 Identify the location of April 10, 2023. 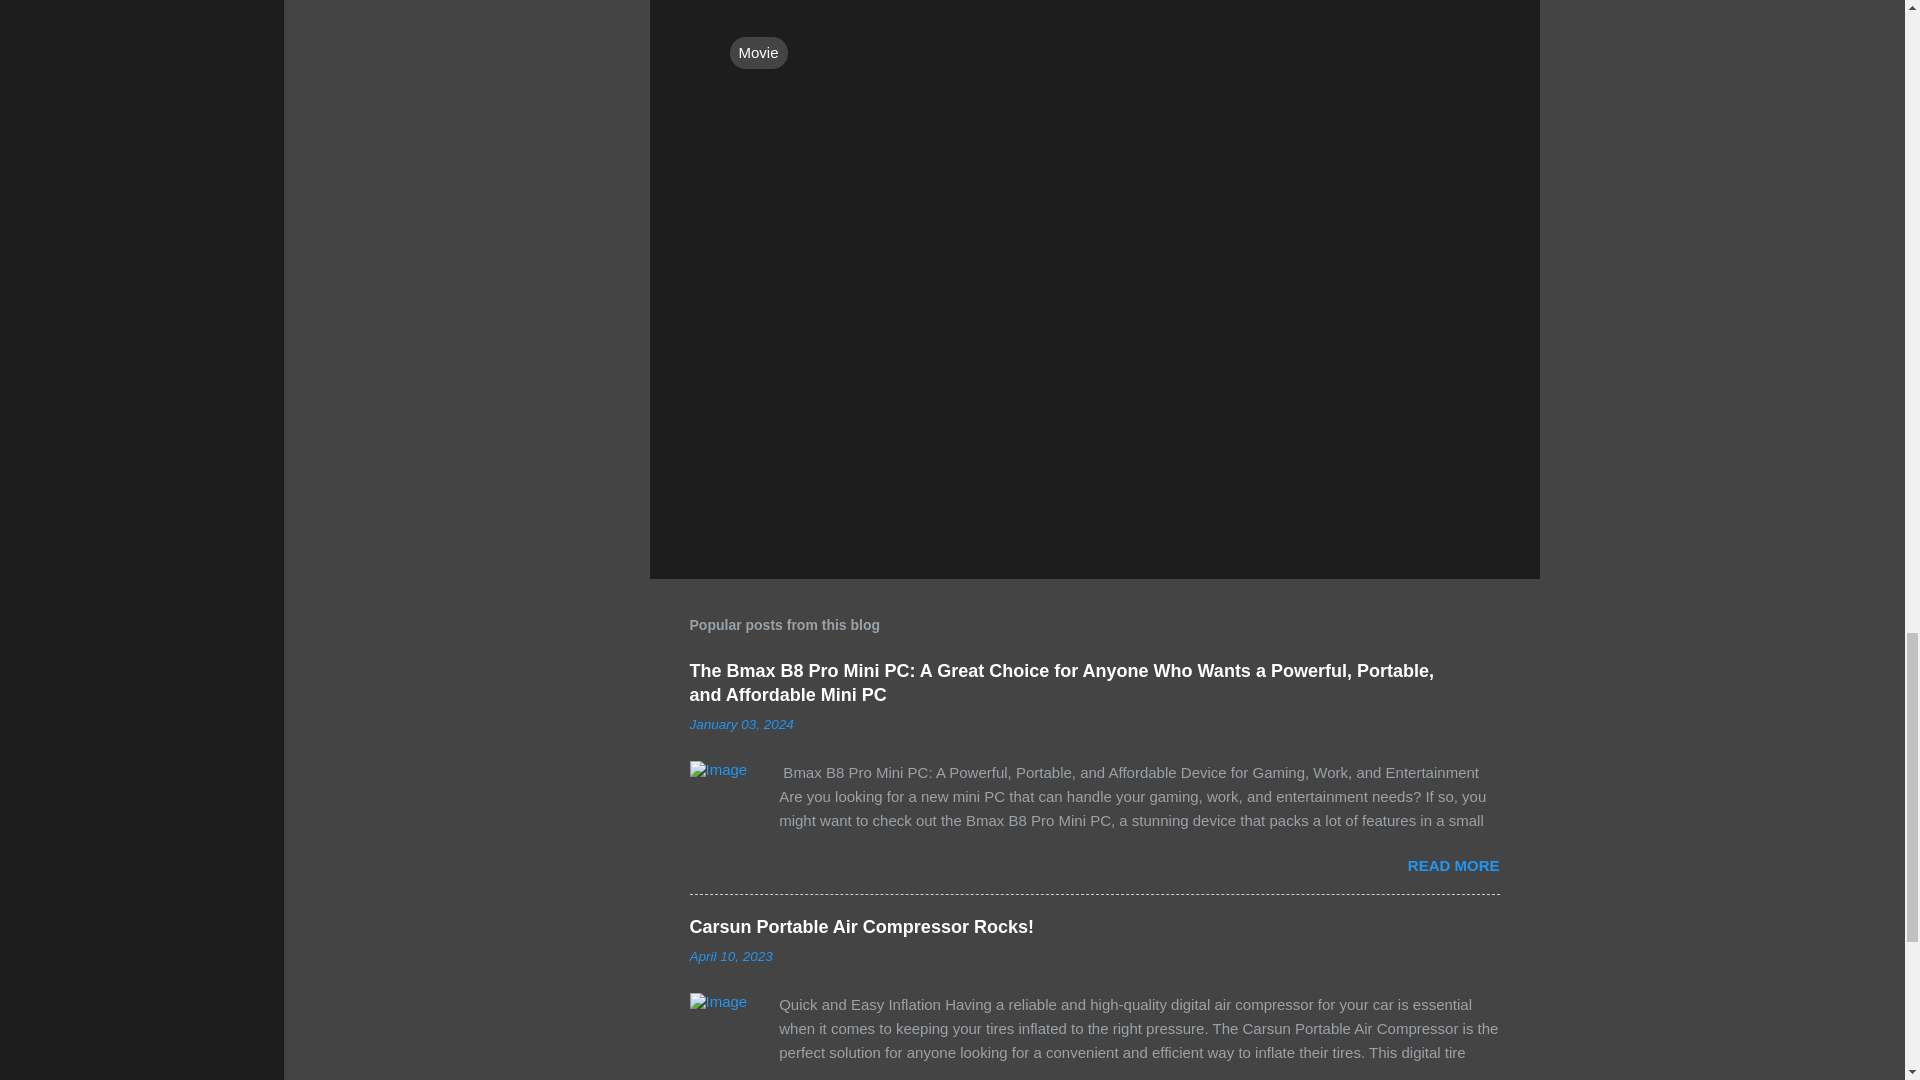
(731, 956).